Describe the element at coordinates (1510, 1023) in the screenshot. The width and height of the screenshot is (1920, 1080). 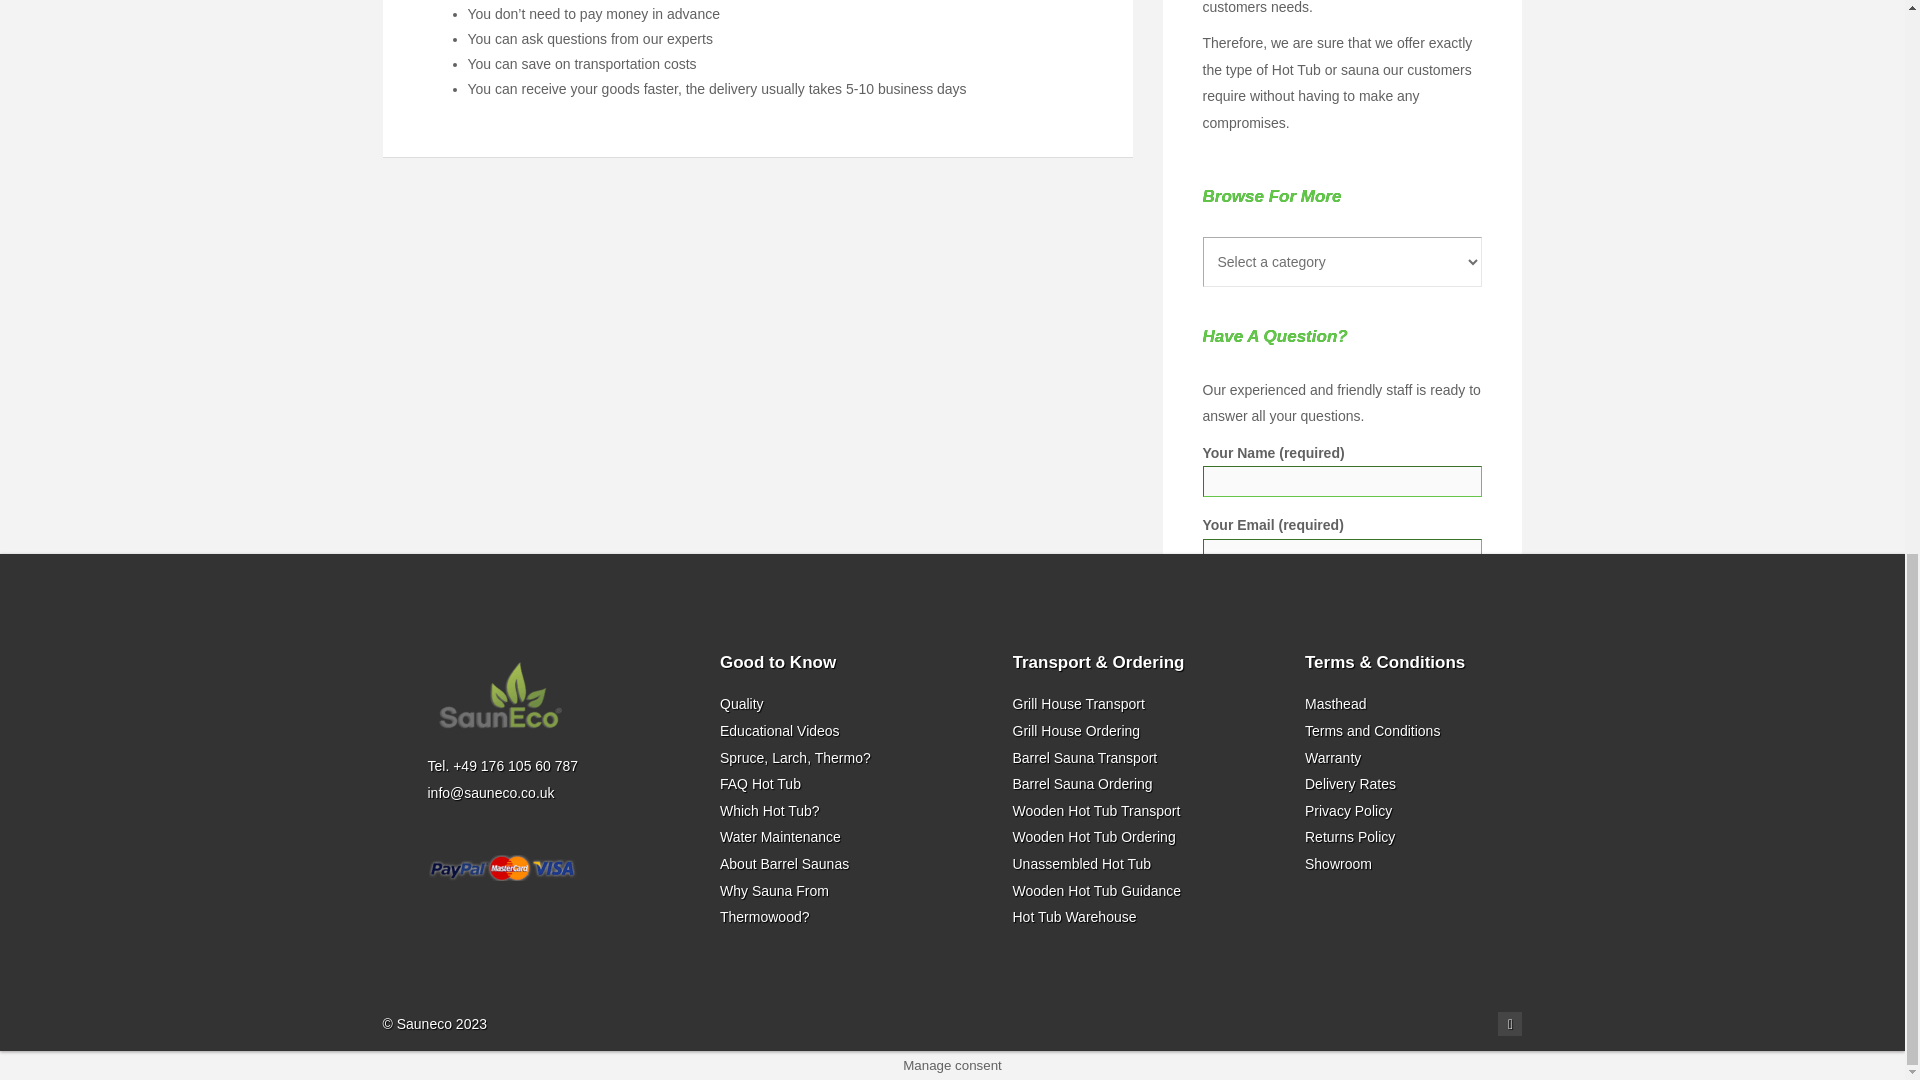
I see `email` at that location.